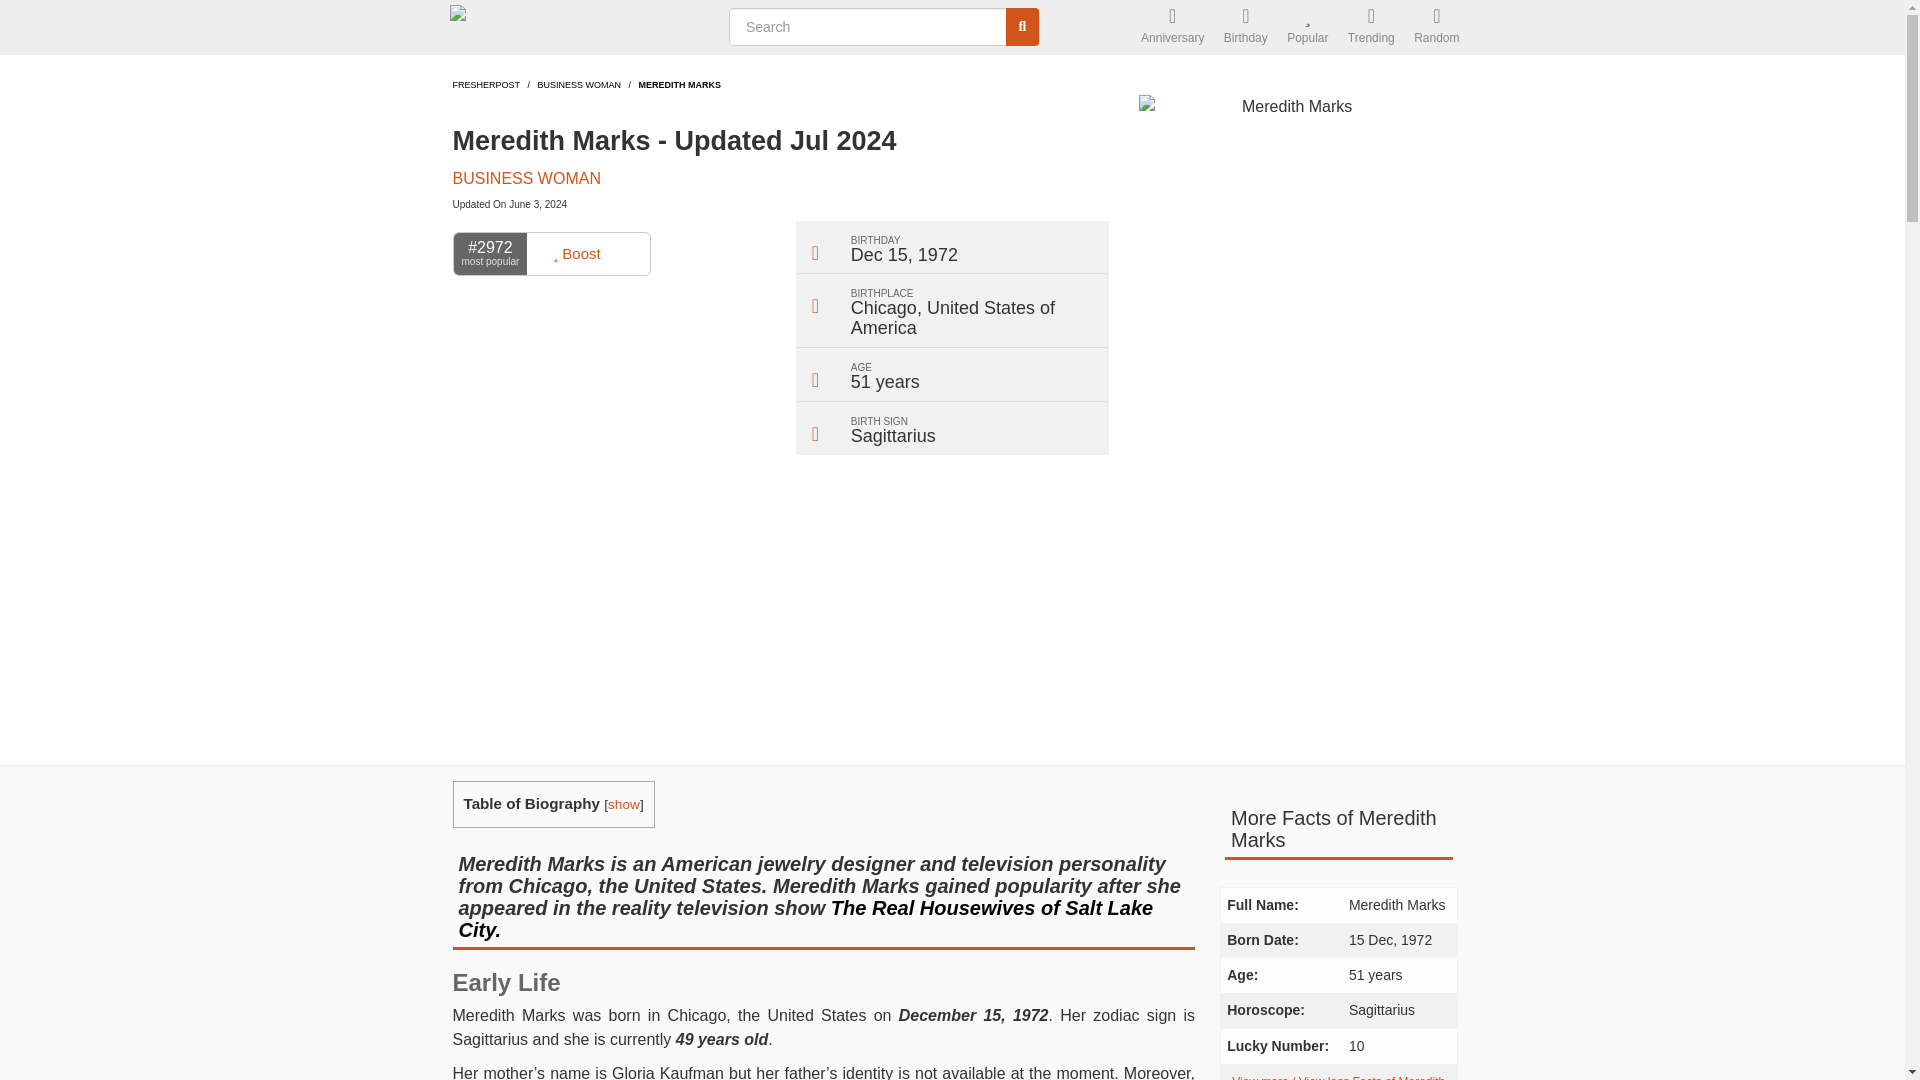 Image resolution: width=1920 pixels, height=1080 pixels. Describe the element at coordinates (1436, 28) in the screenshot. I see `Random` at that location.